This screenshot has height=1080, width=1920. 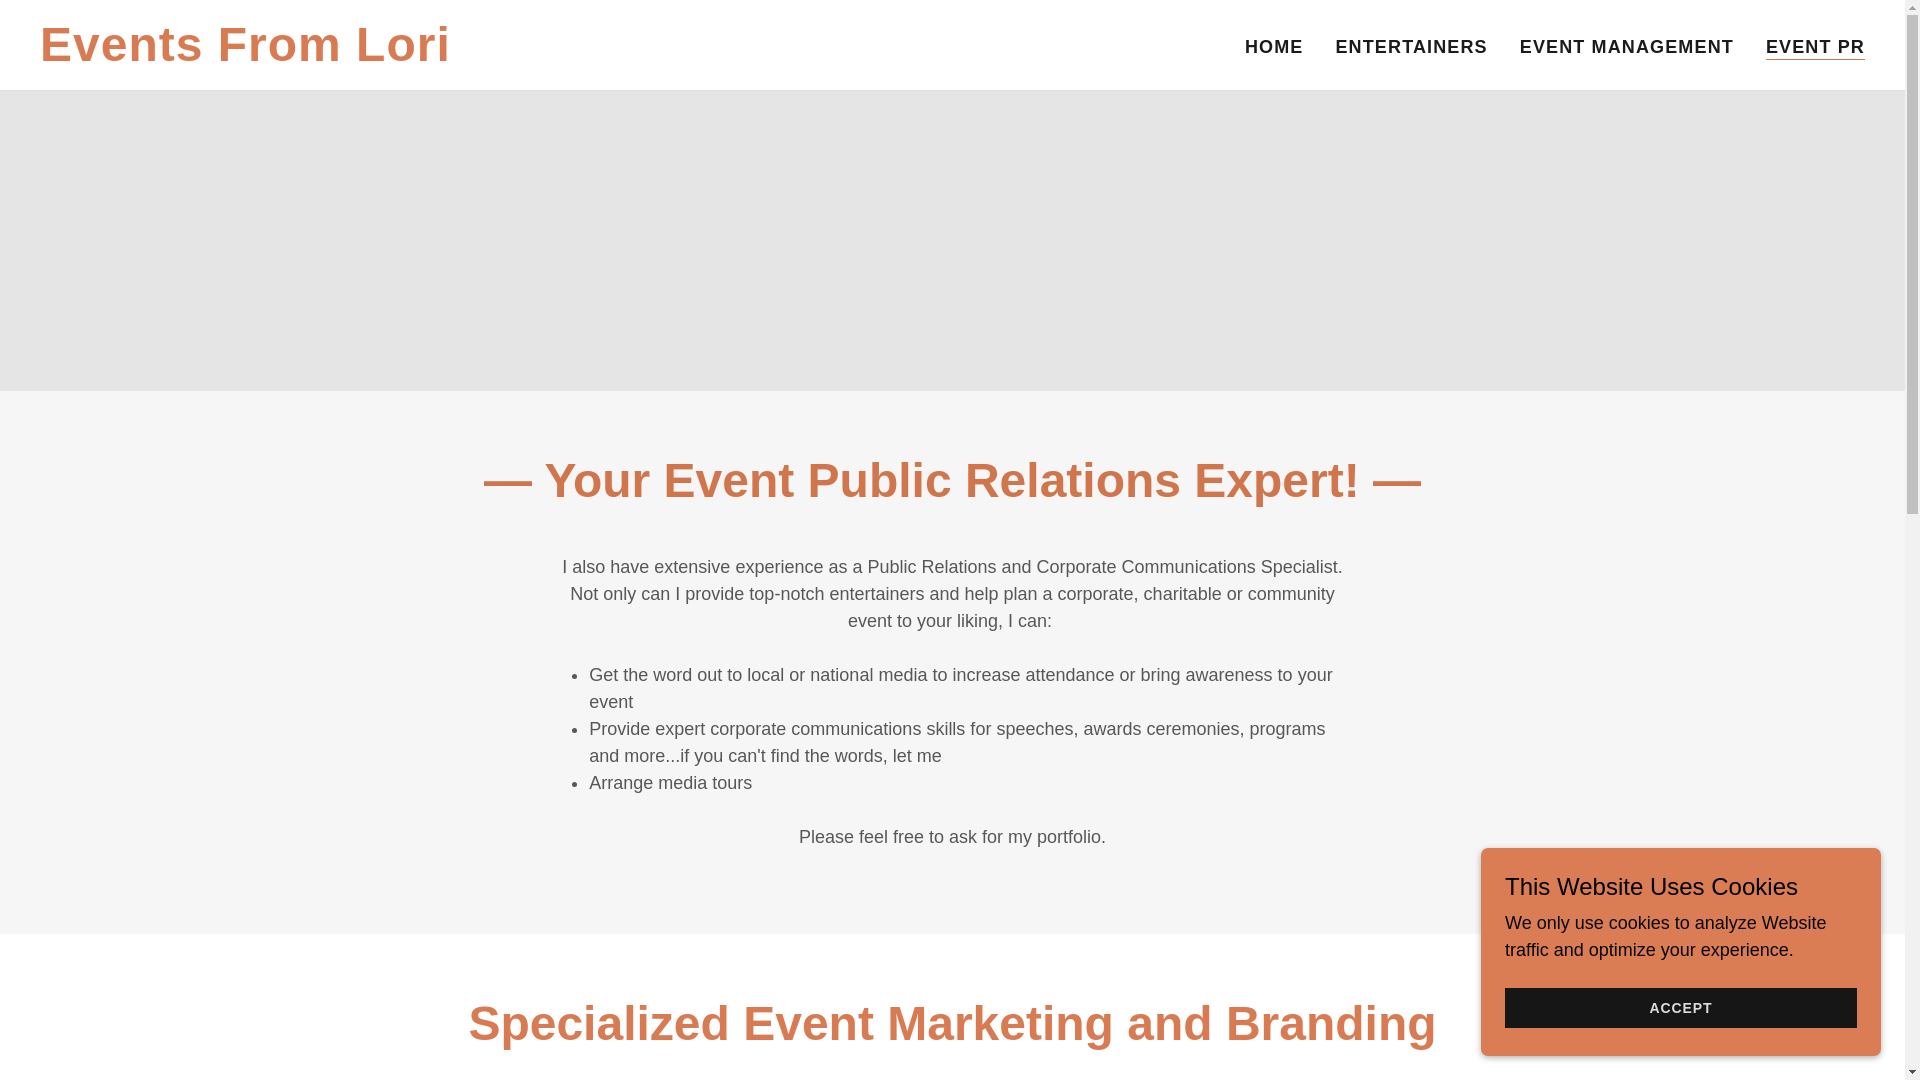 I want to click on Events From Lori, so click(x=360, y=54).